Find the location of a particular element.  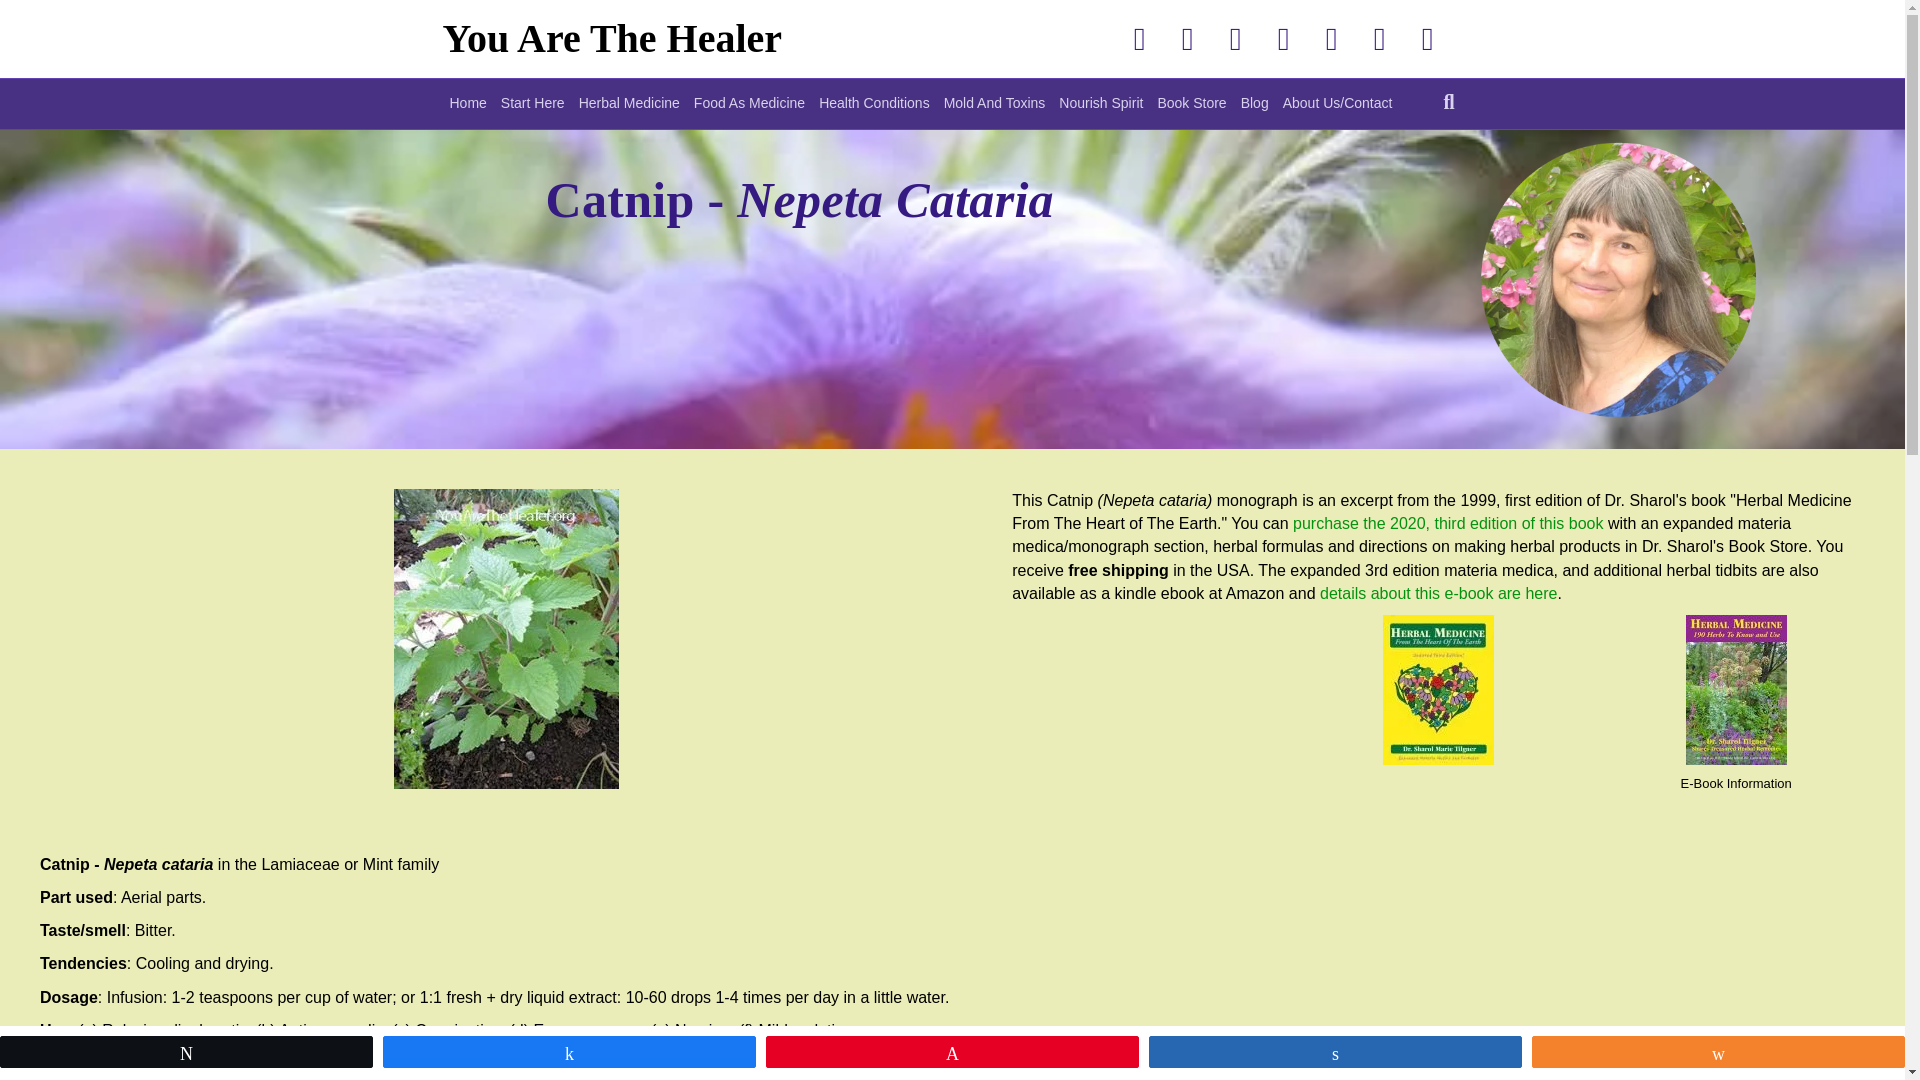

Instagram is located at coordinates (1331, 38).